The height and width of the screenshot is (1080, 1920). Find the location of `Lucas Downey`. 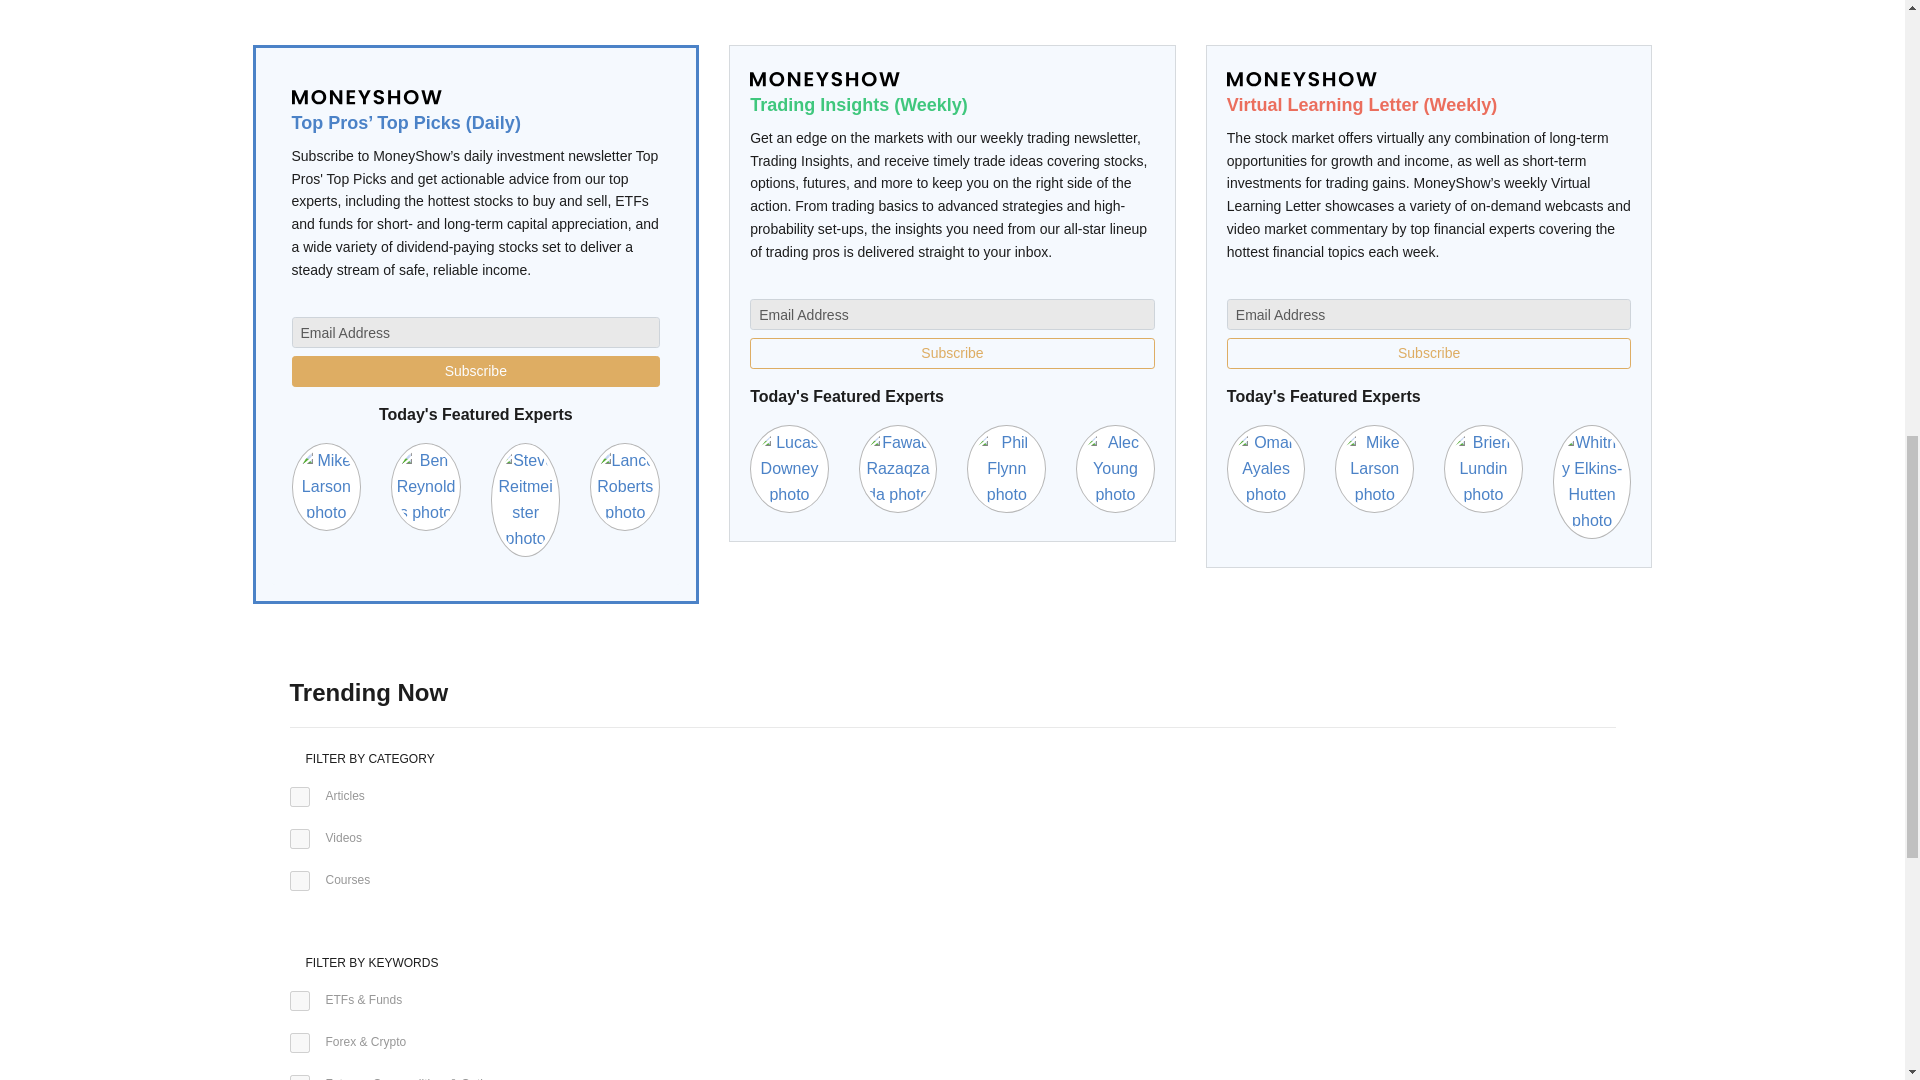

Lucas Downey is located at coordinates (790, 468).